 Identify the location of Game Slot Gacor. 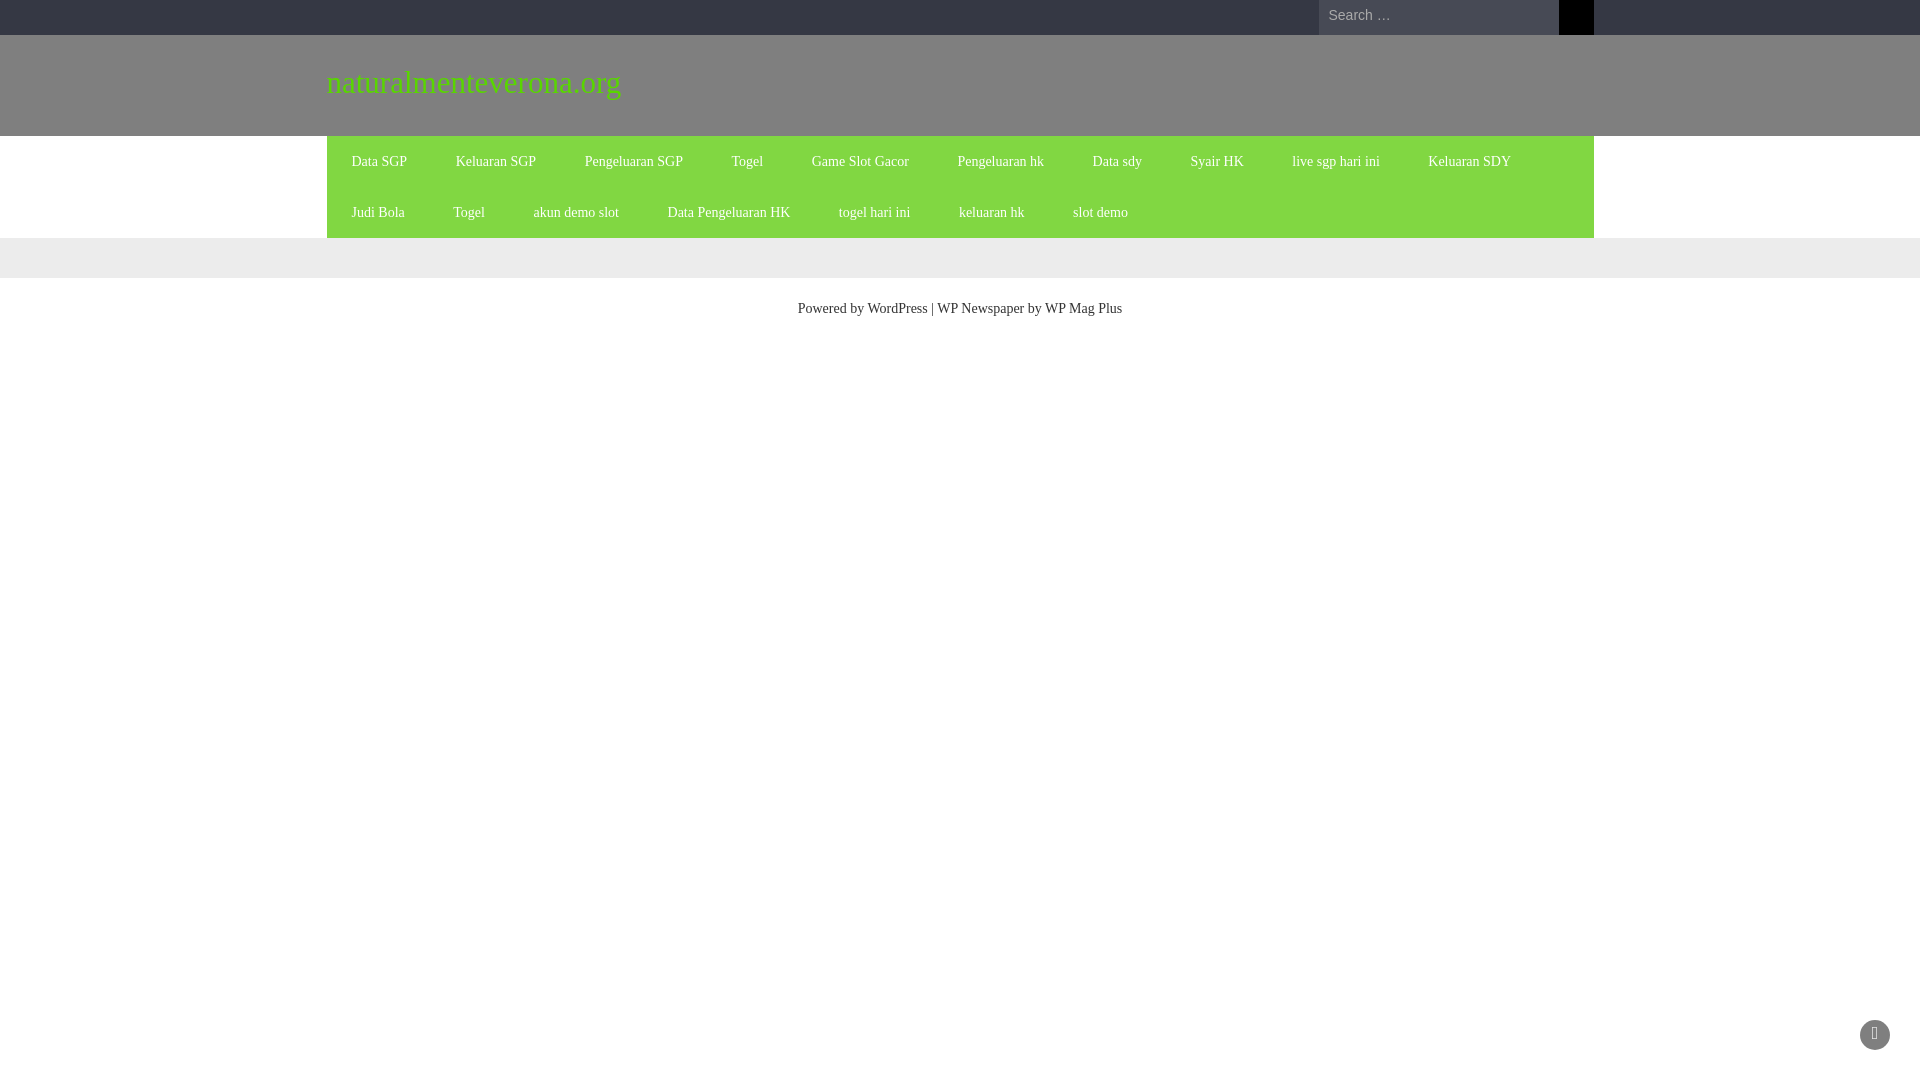
(860, 161).